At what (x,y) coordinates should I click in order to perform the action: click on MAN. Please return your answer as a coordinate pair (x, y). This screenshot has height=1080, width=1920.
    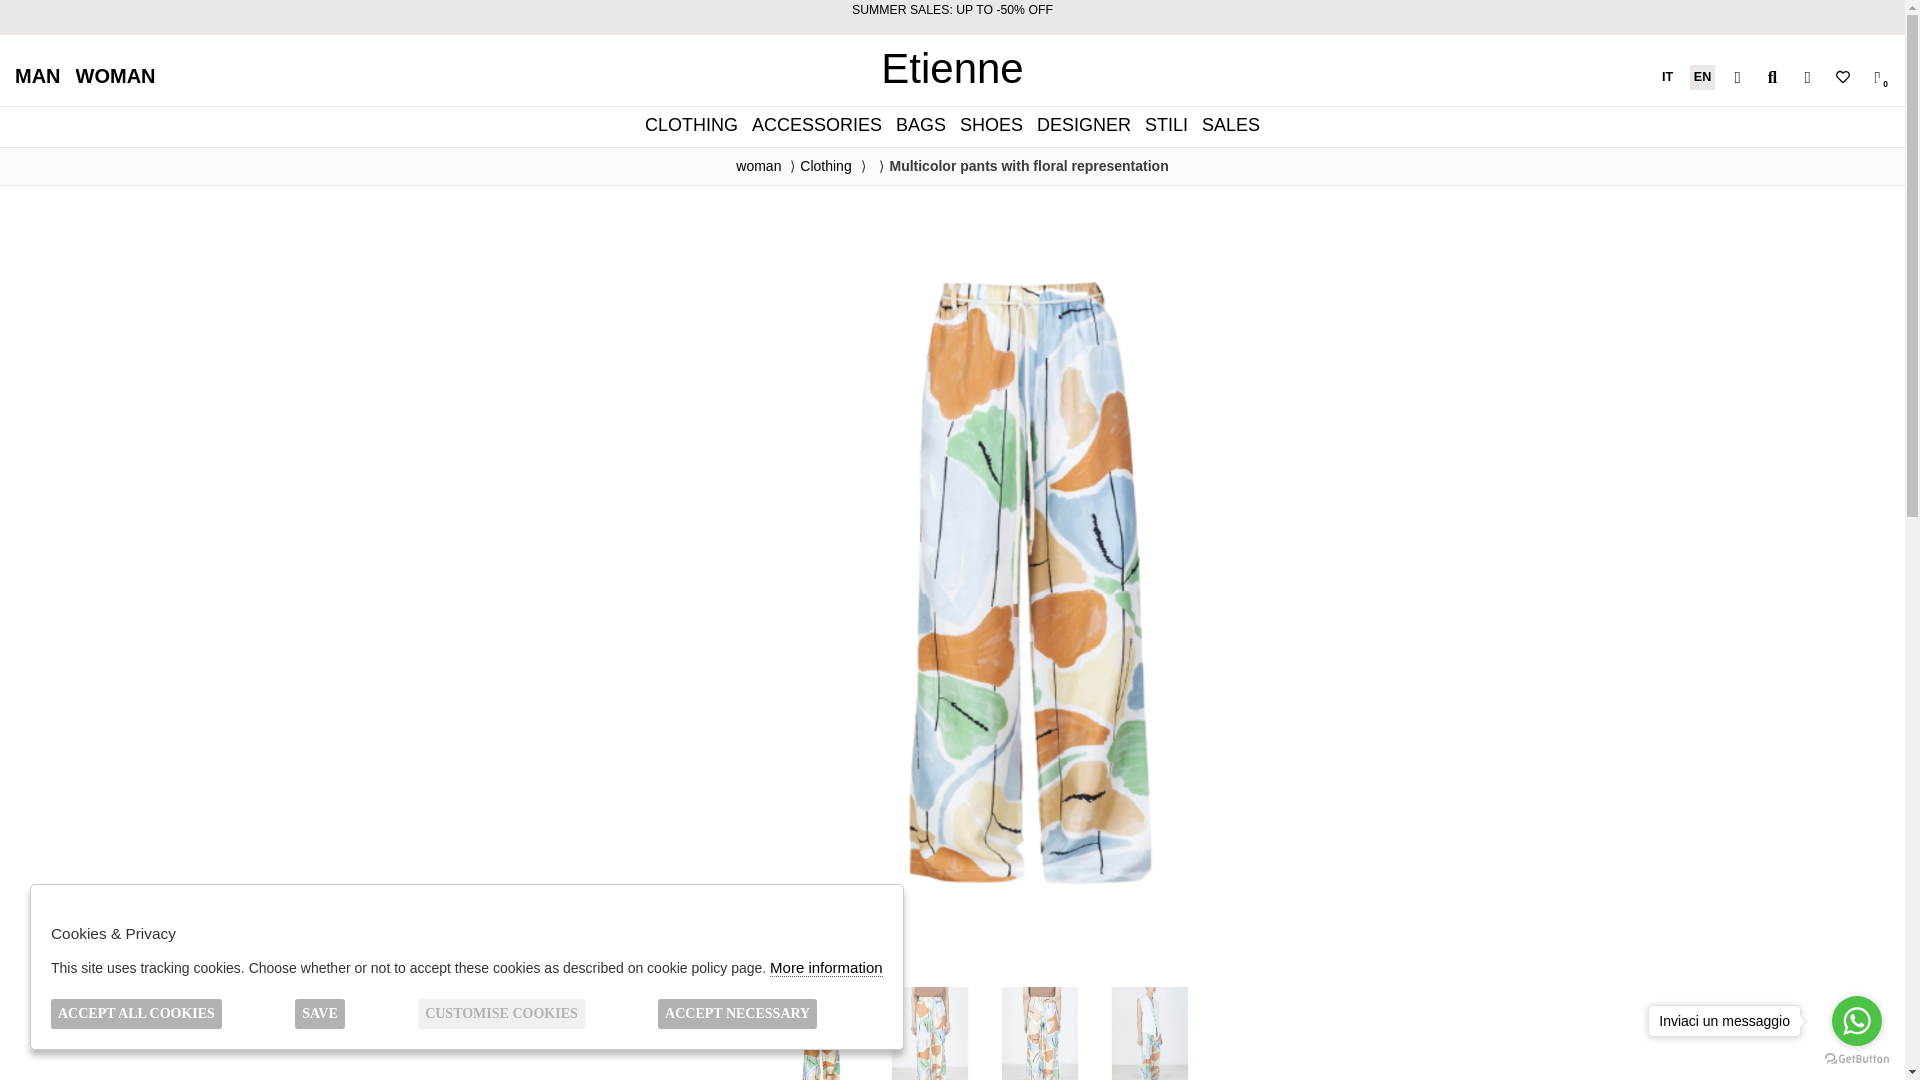
    Looking at the image, I should click on (38, 76).